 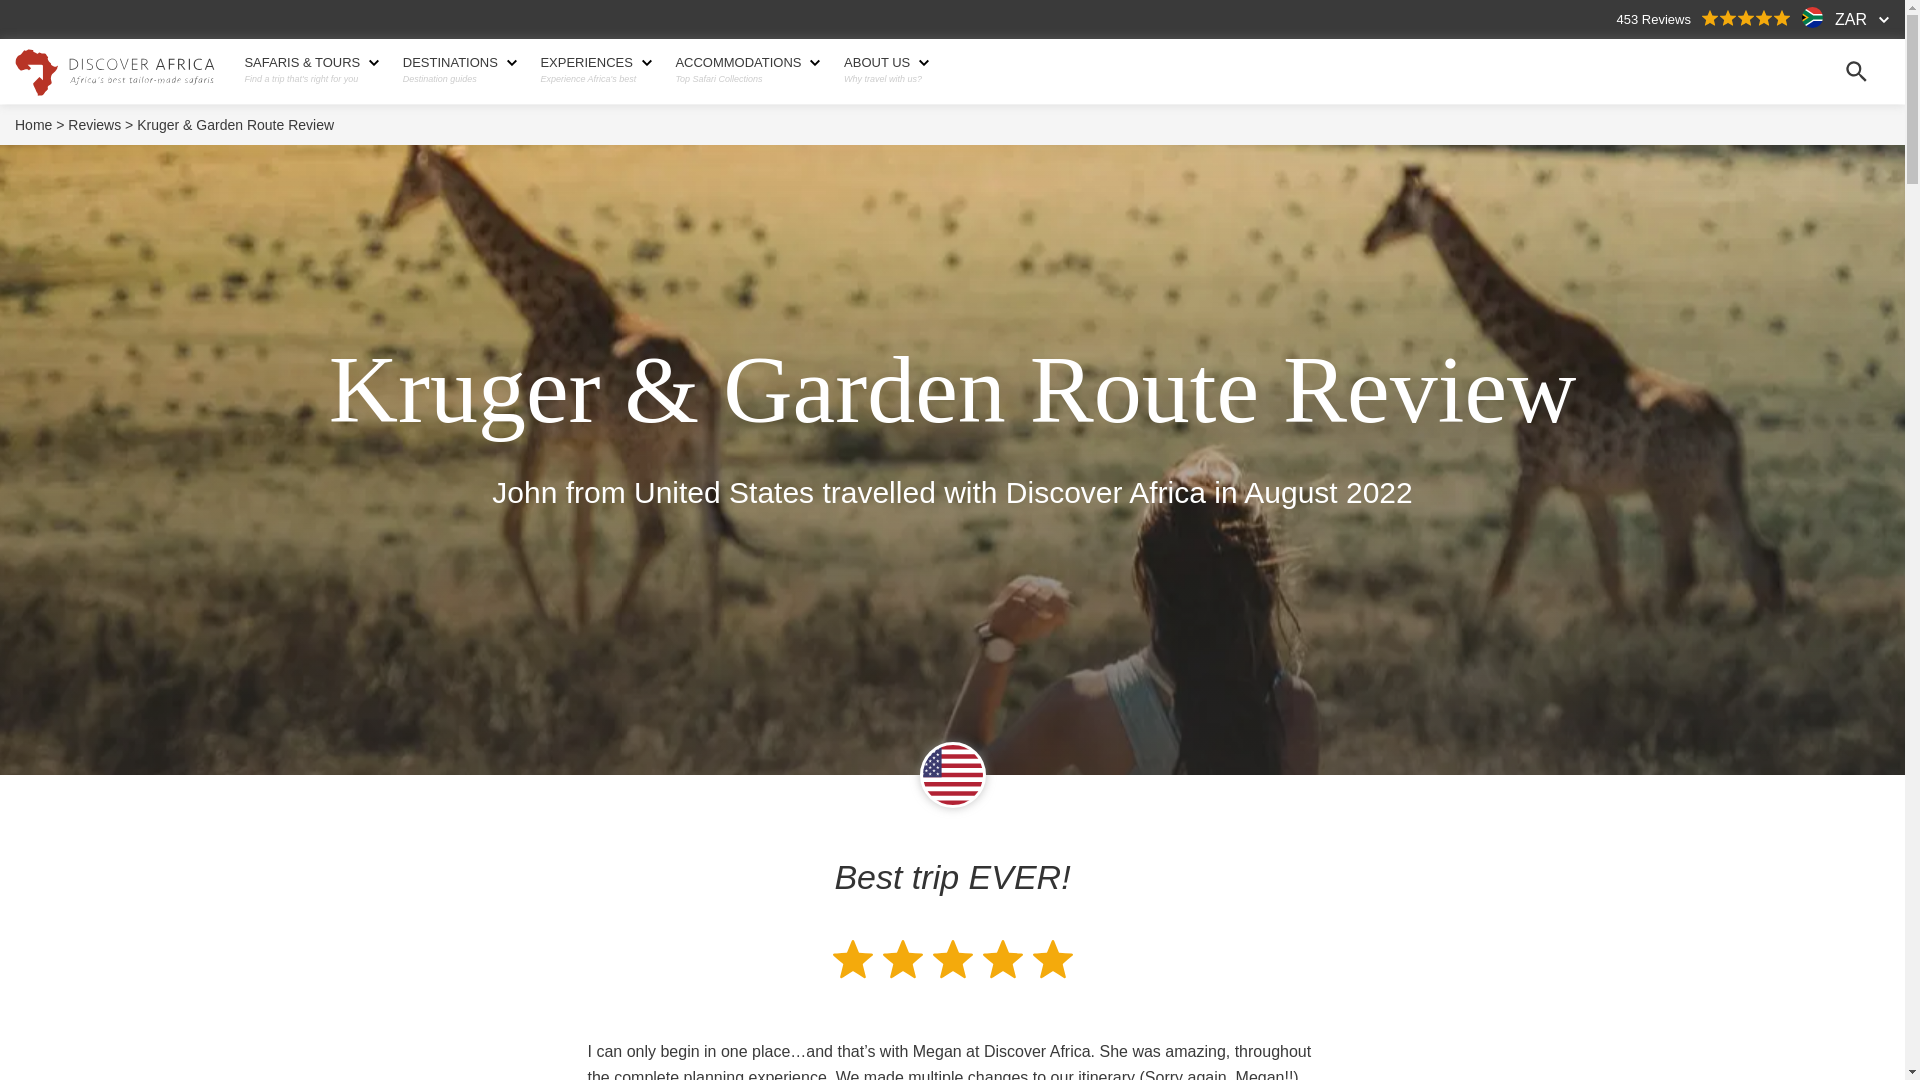 I want to click on 453 Reviews, so click(x=1704, y=19).